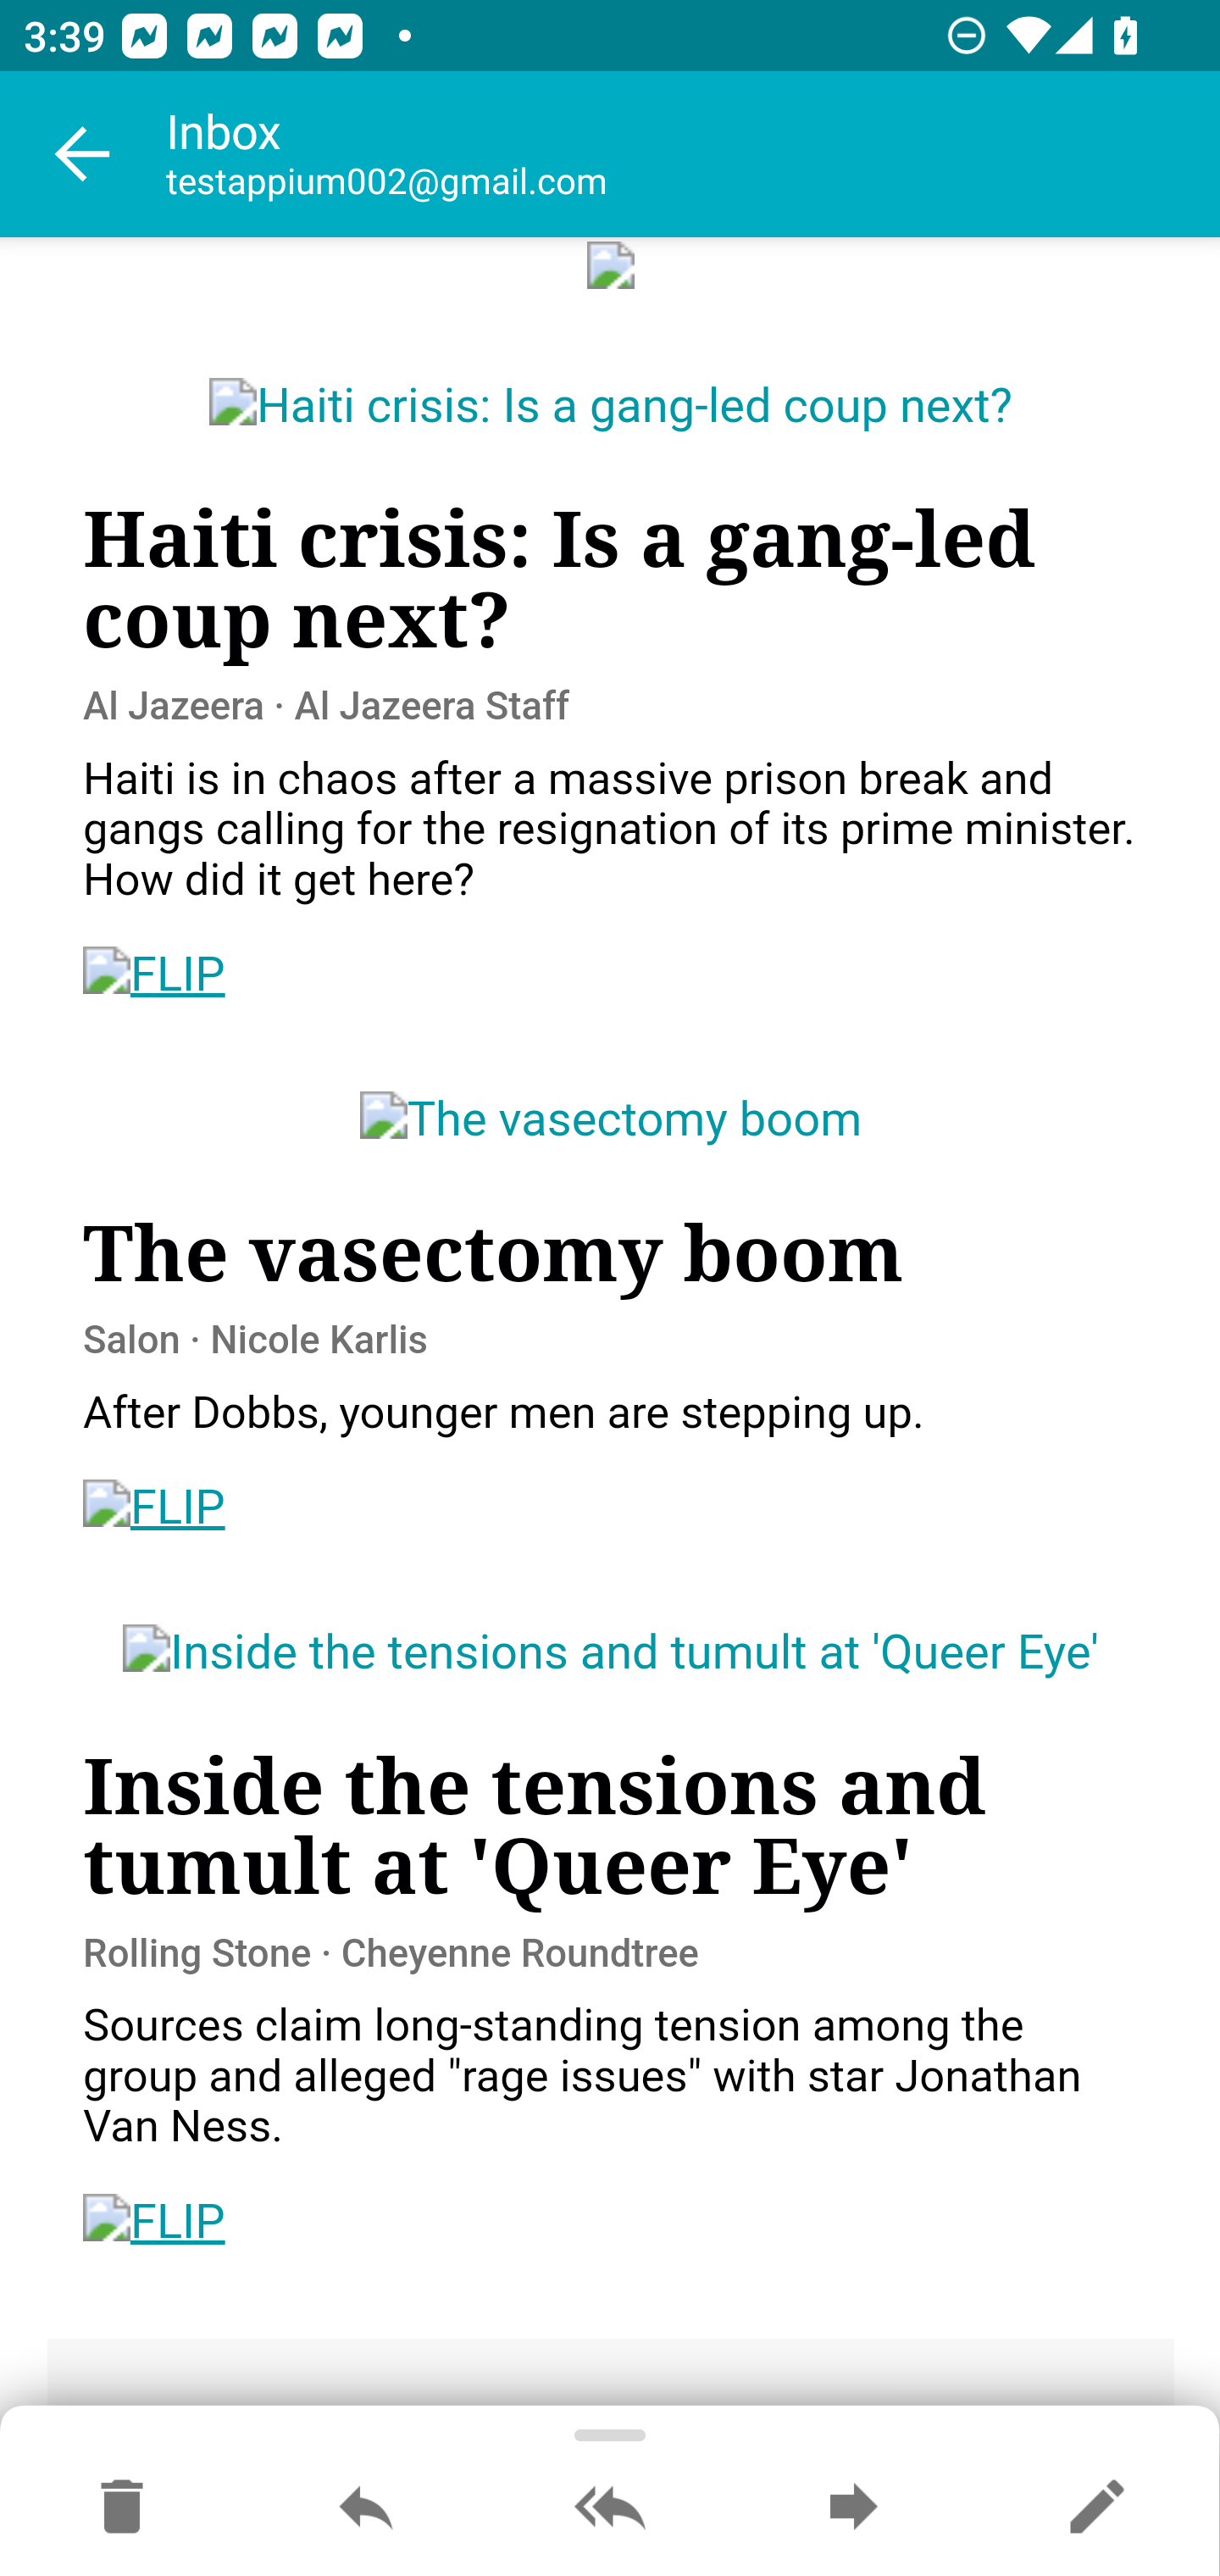 This screenshot has height=2576, width=1220. Describe the element at coordinates (1096, 2508) in the screenshot. I see `Reply as new` at that location.